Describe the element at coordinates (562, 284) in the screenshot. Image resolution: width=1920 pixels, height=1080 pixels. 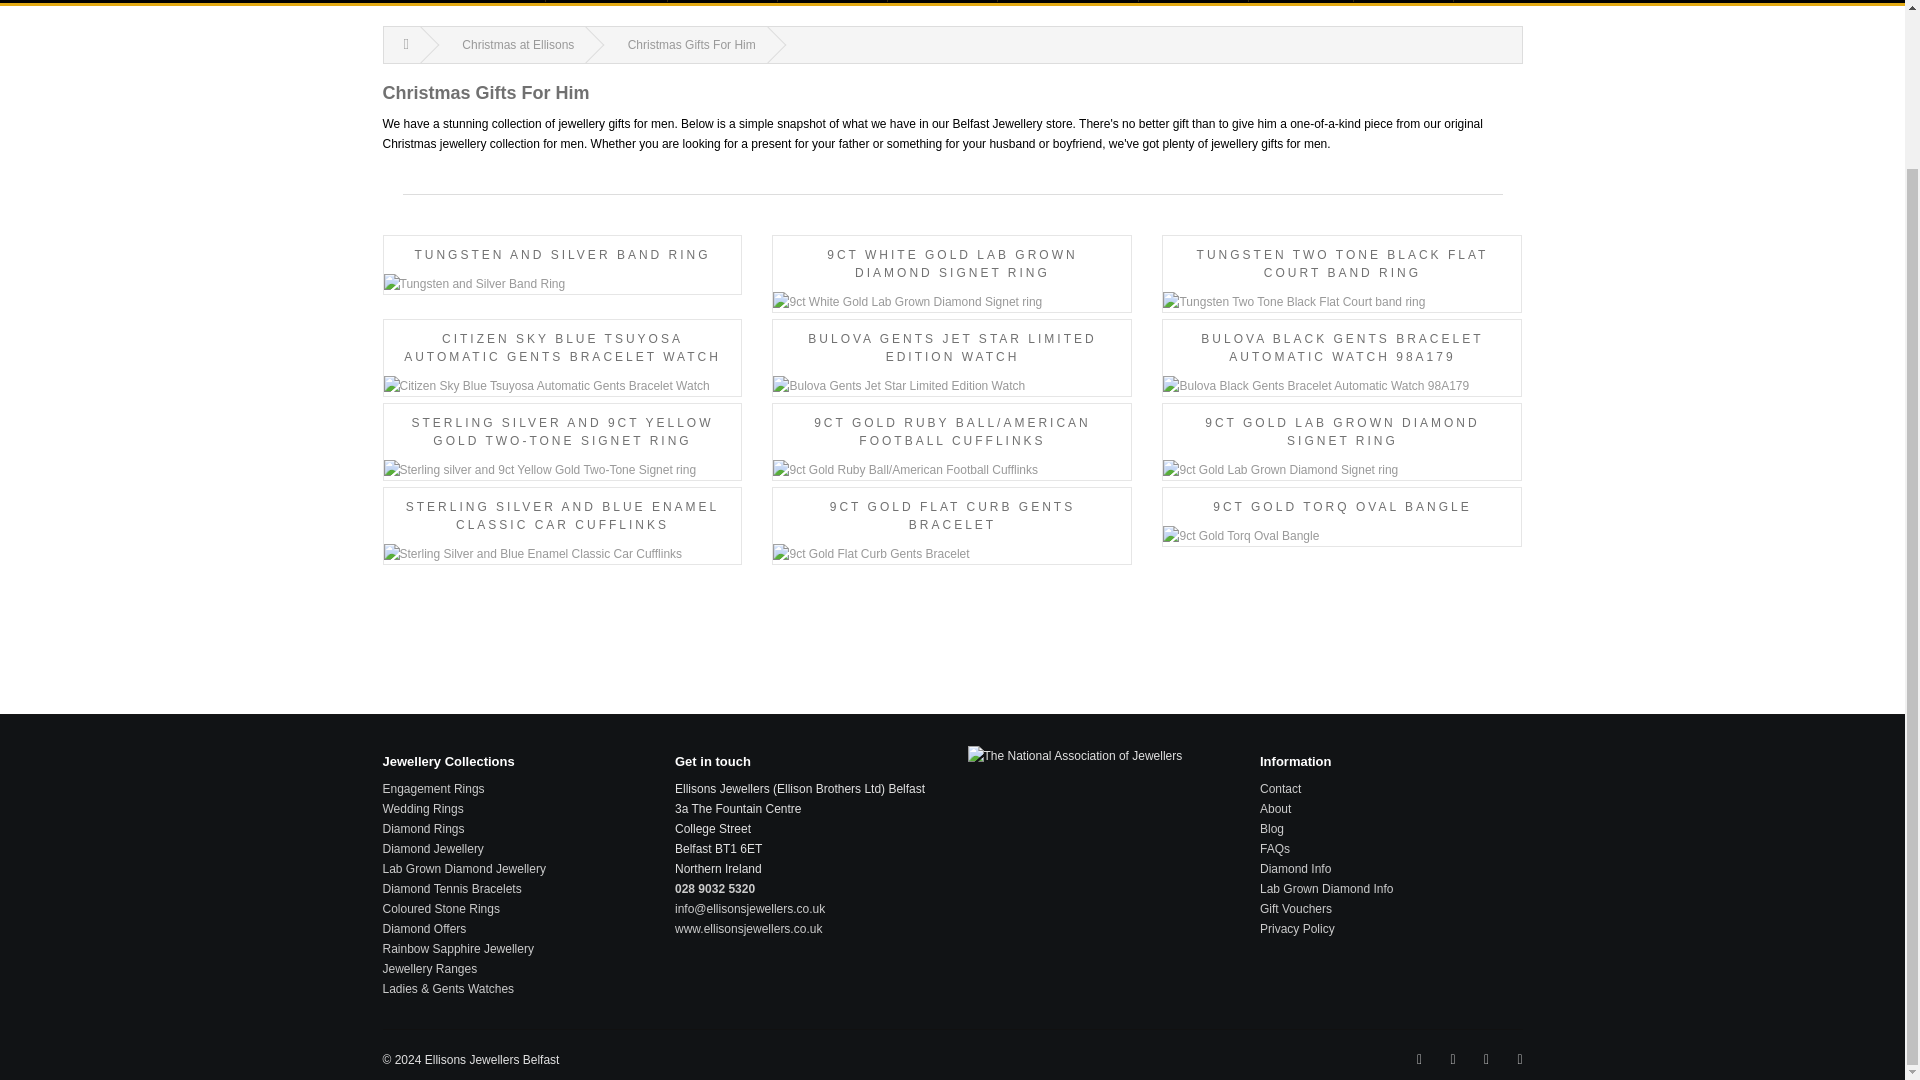
I see `Tungsten and Silver Band Ring` at that location.